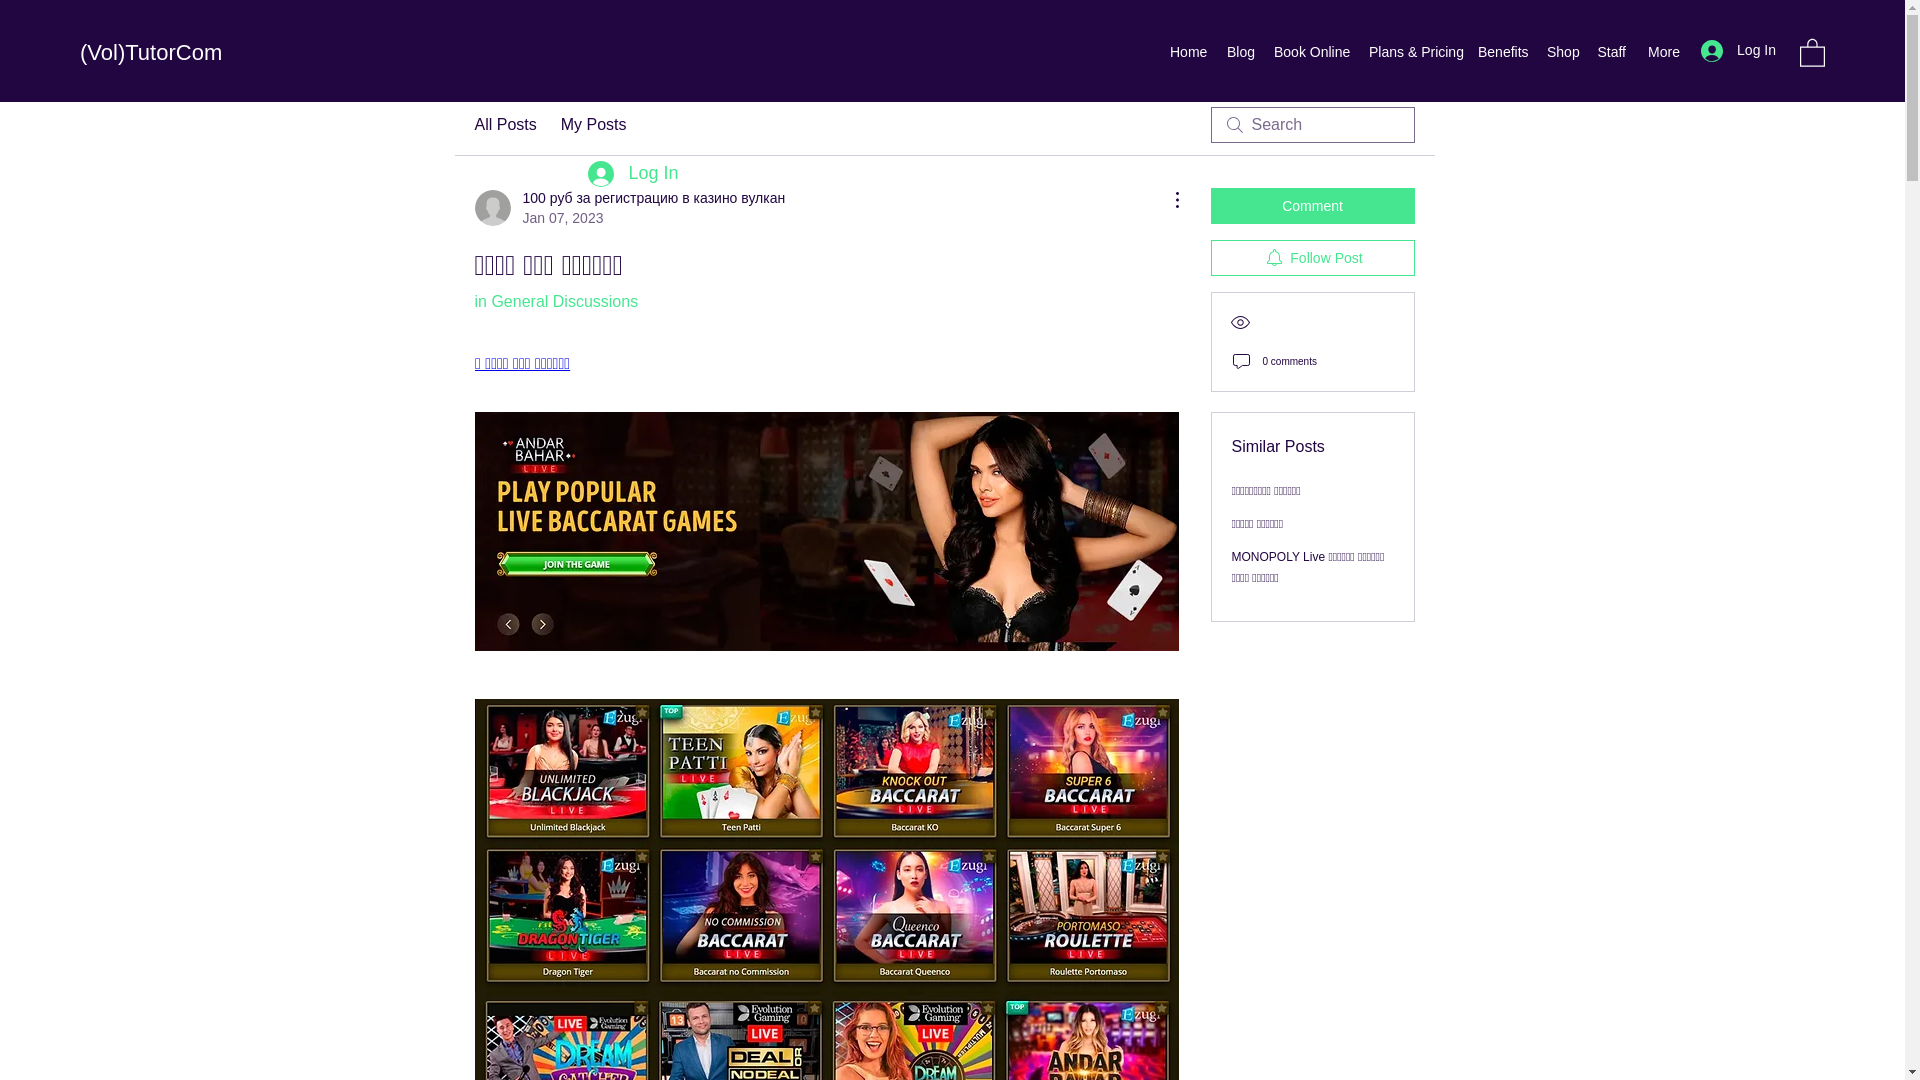  I want to click on Shop, so click(1562, 51).